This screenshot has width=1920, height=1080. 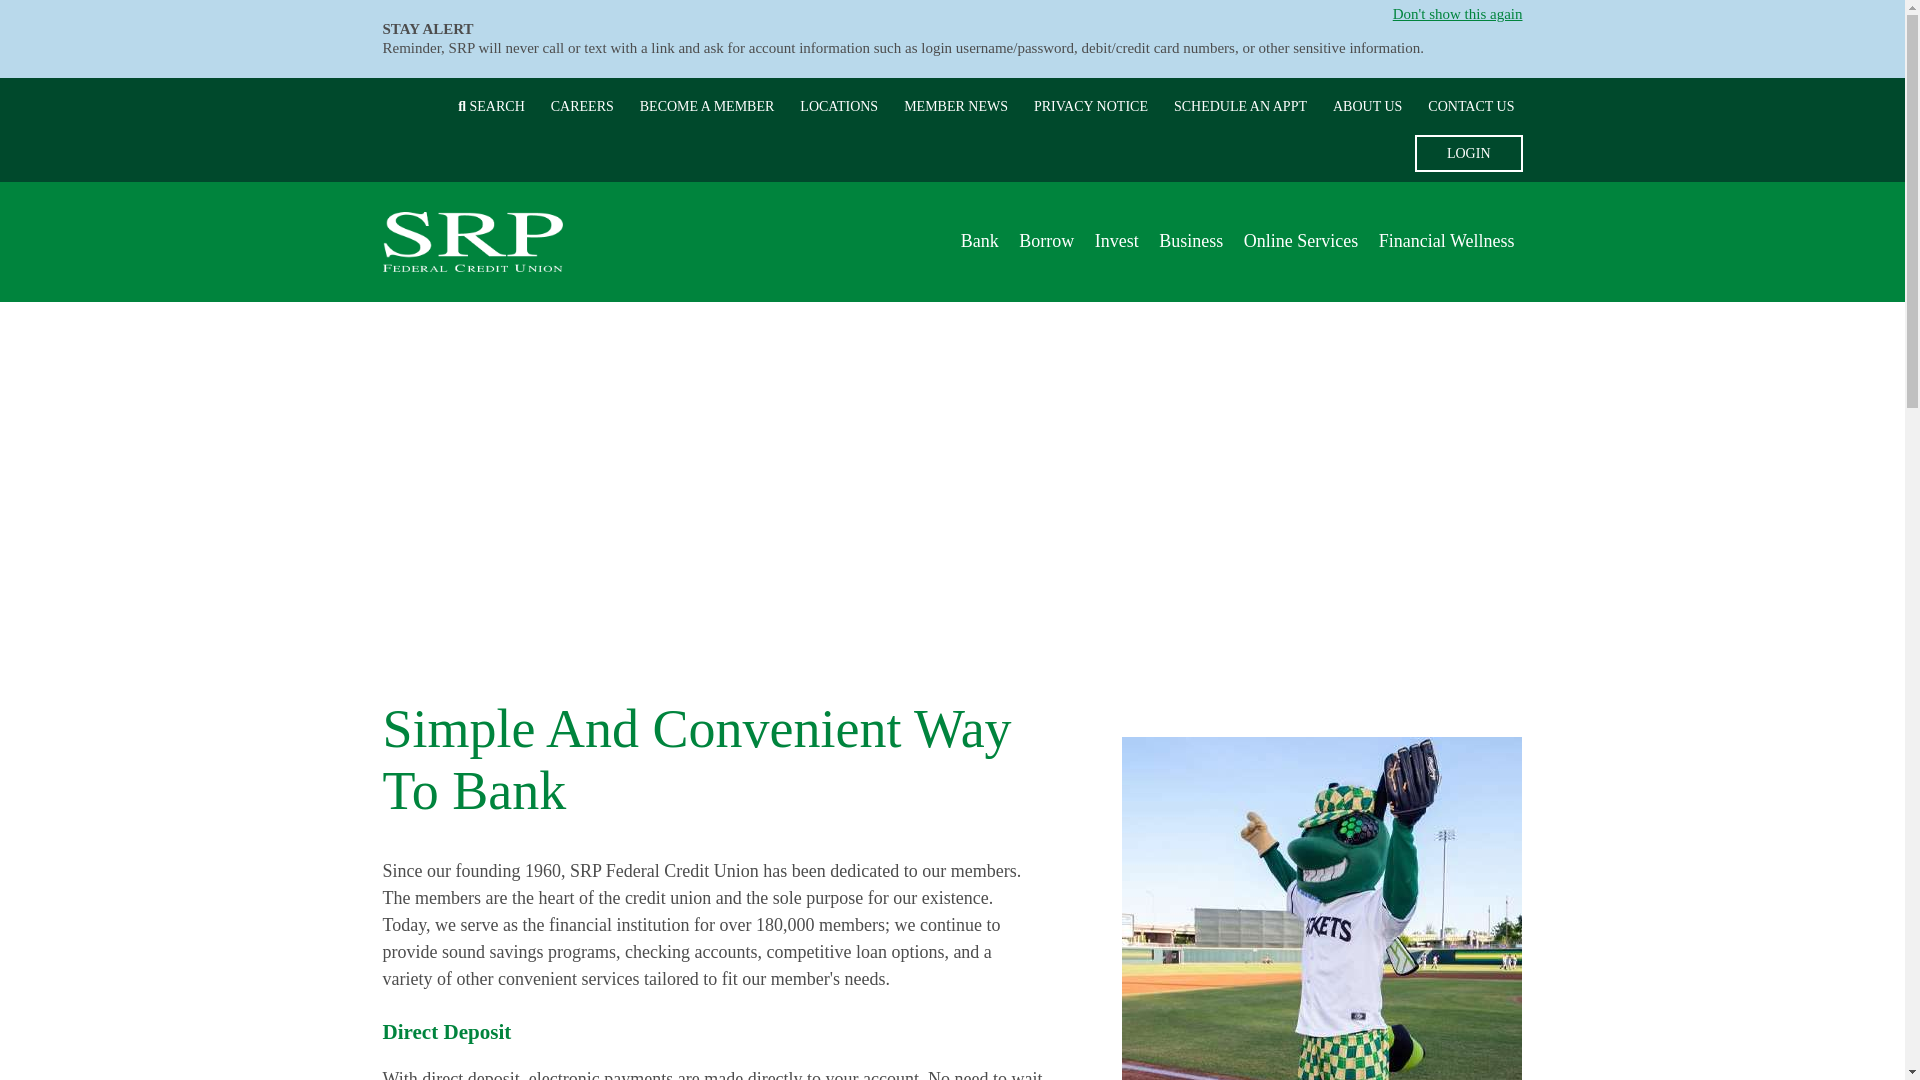 I want to click on CAREERS, so click(x=582, y=106).